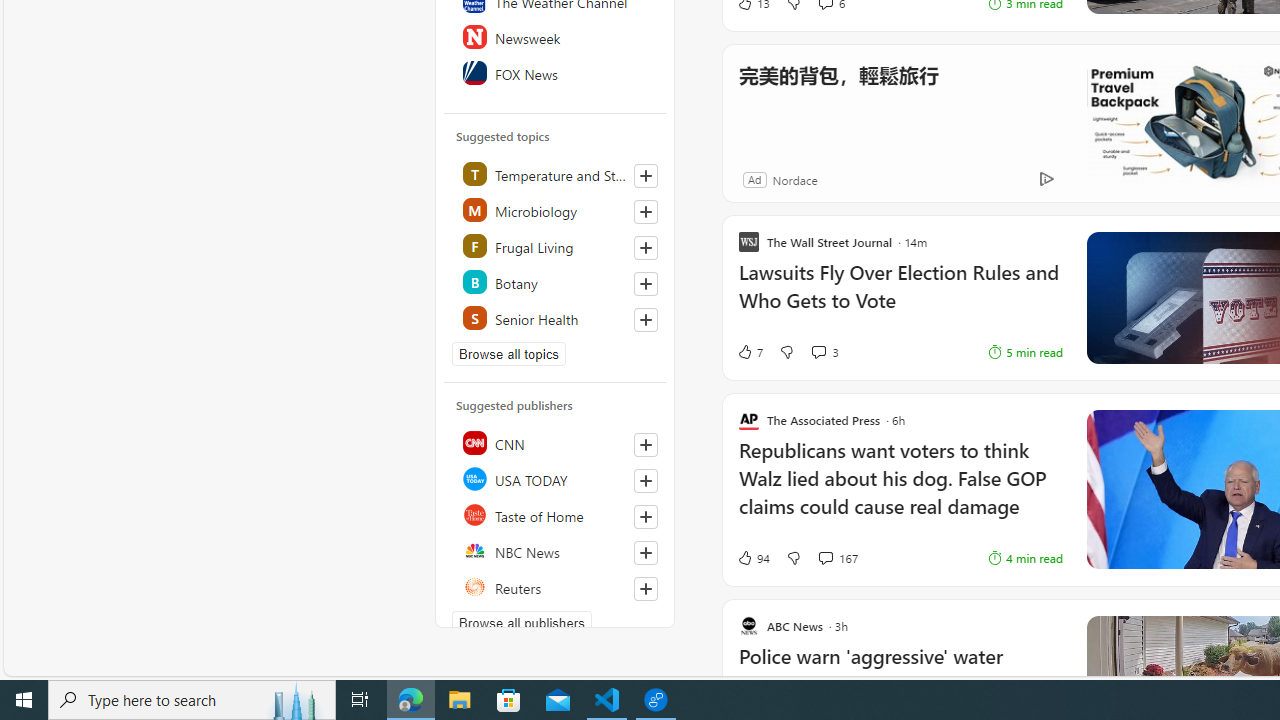 The image size is (1280, 720). I want to click on View comments 3 Comment, so click(818, 352).